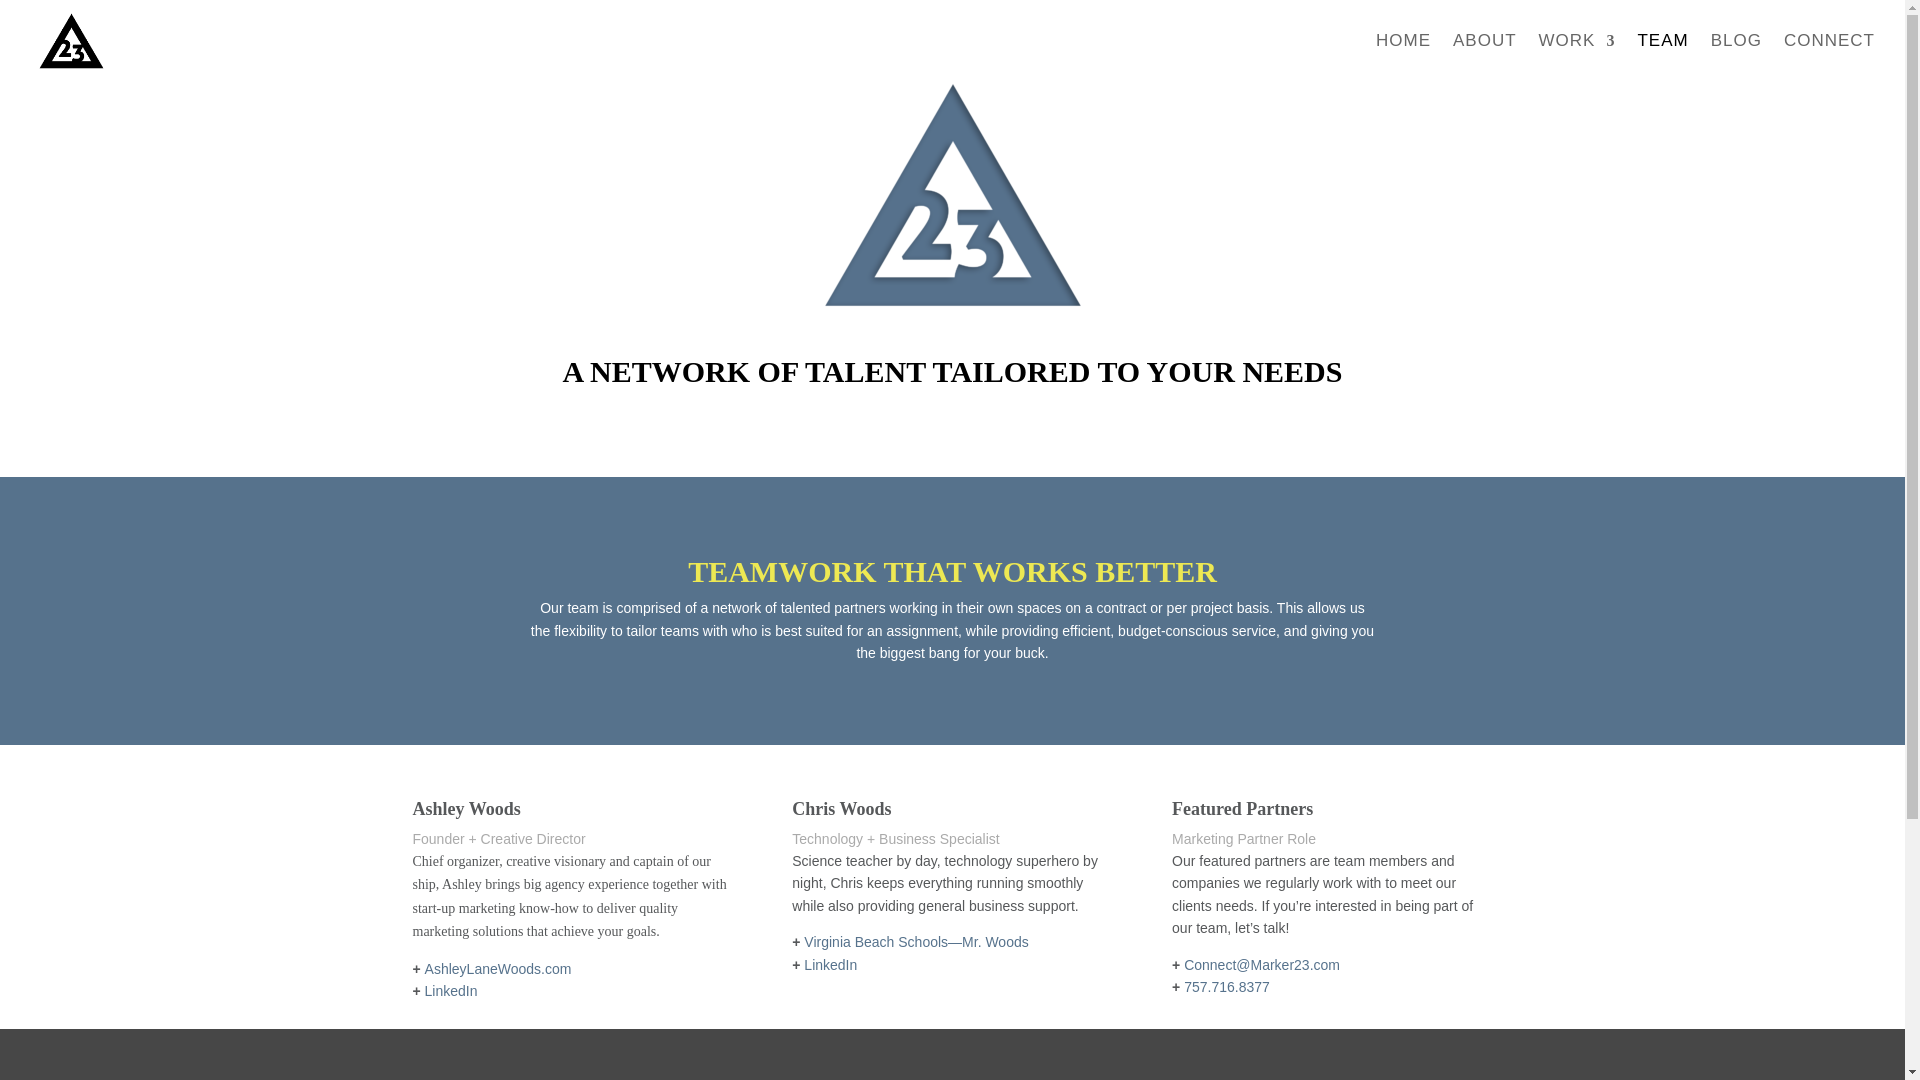  What do you see at coordinates (1403, 58) in the screenshot?
I see `HOME` at bounding box center [1403, 58].